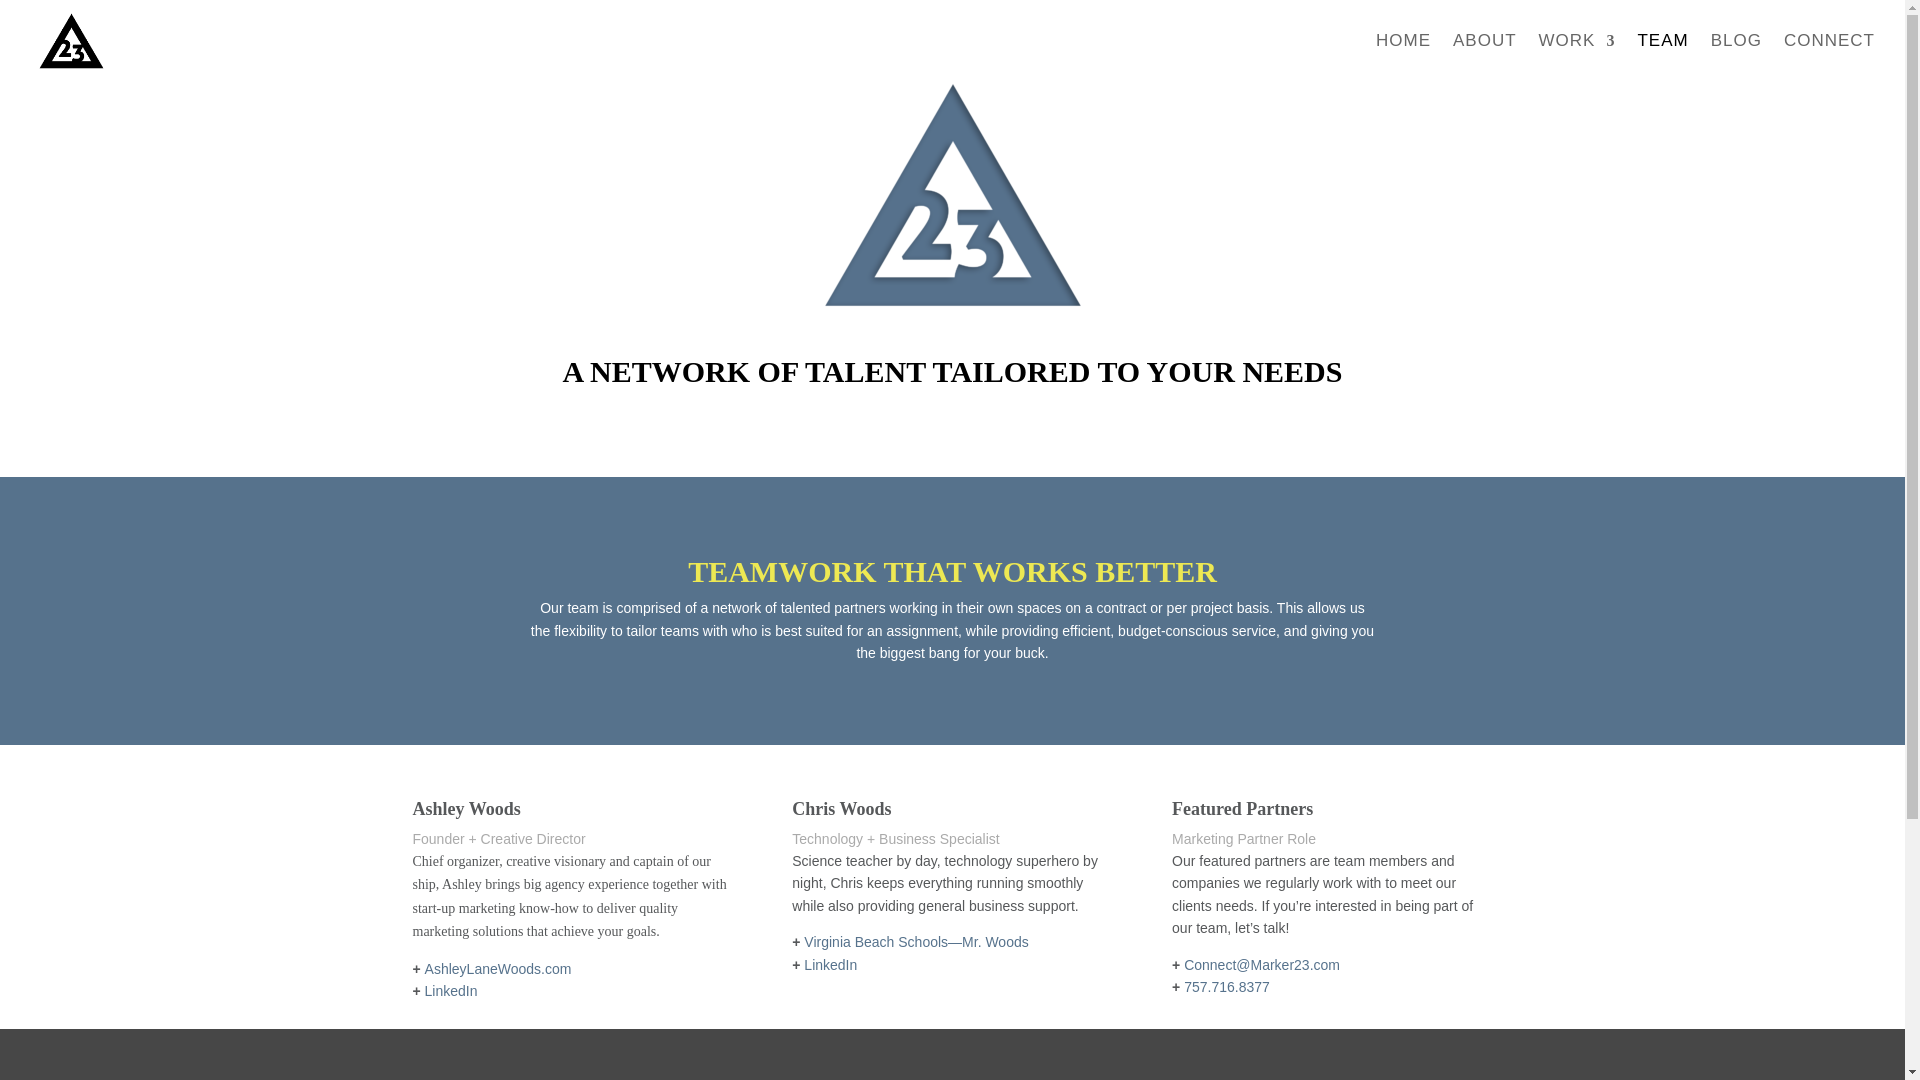  What do you see at coordinates (1403, 58) in the screenshot?
I see `HOME` at bounding box center [1403, 58].